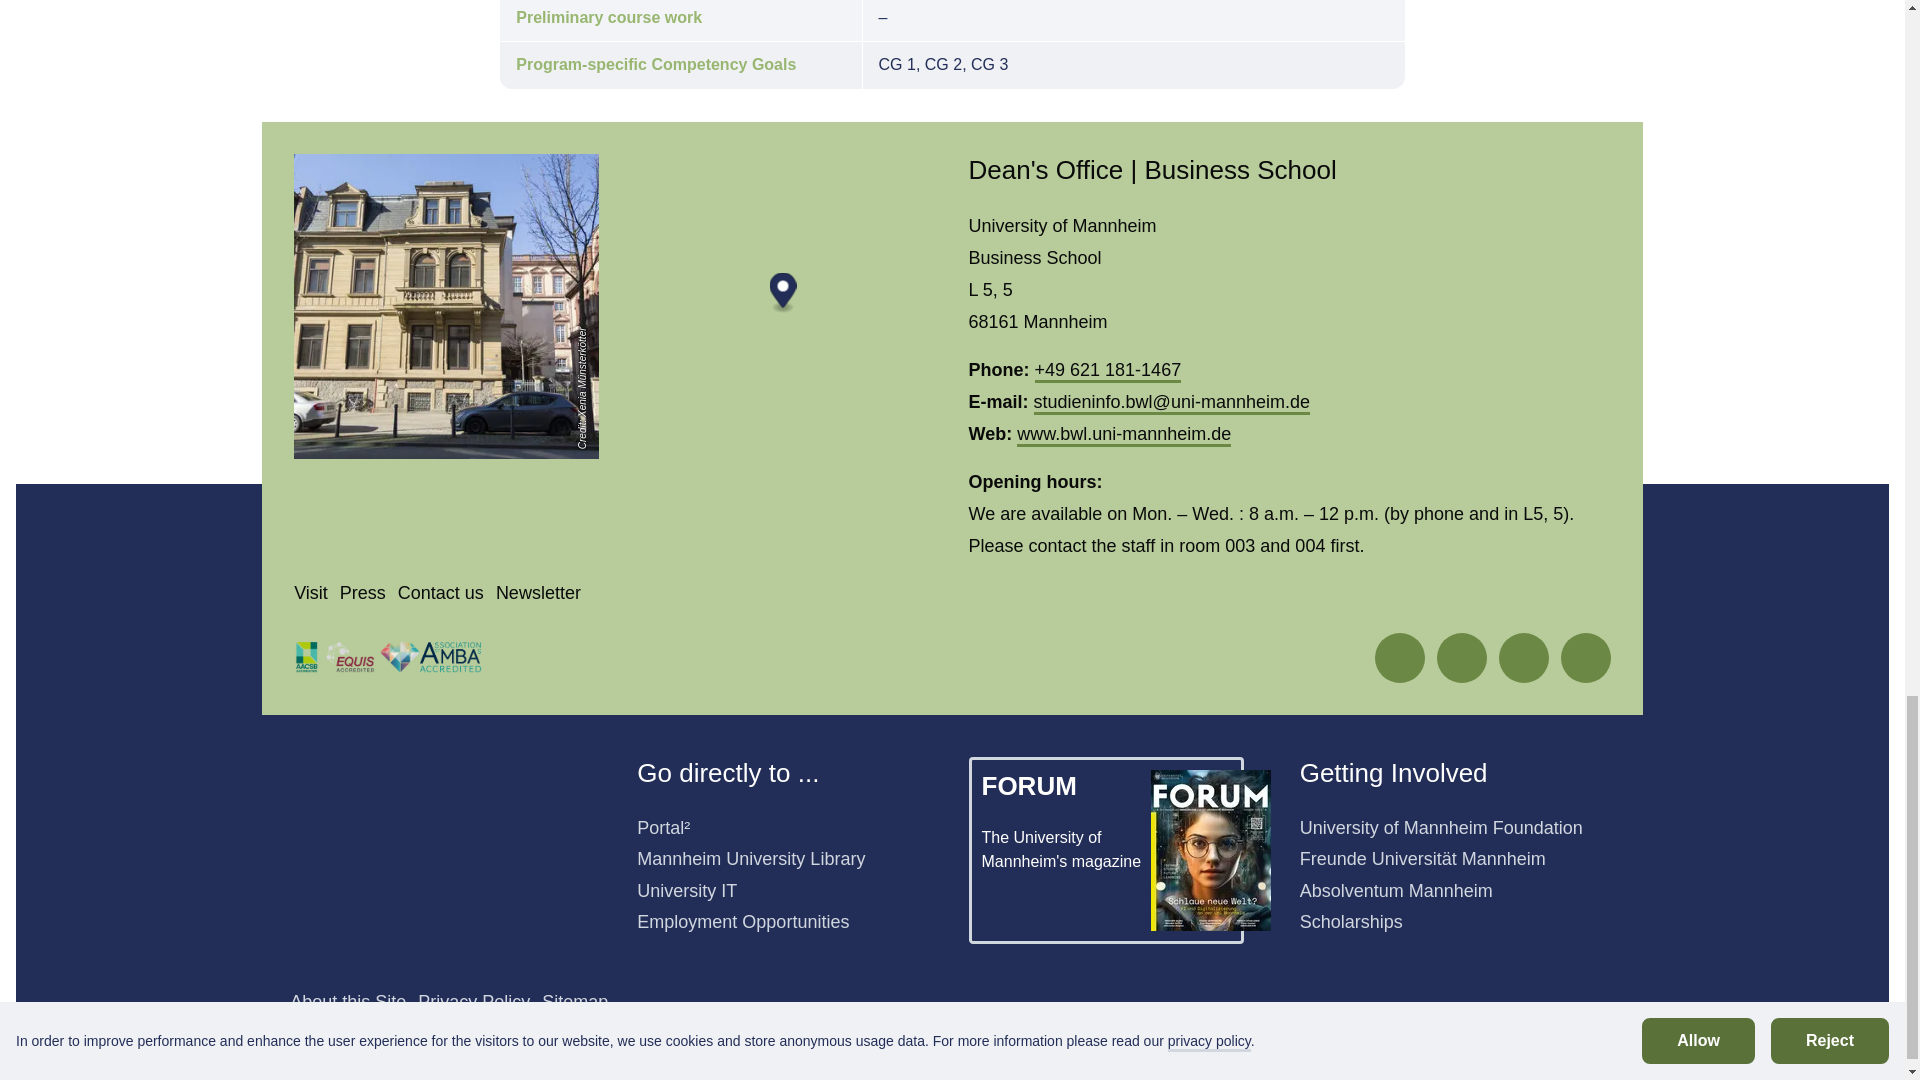  I want to click on Instagram Page, so click(1462, 657).